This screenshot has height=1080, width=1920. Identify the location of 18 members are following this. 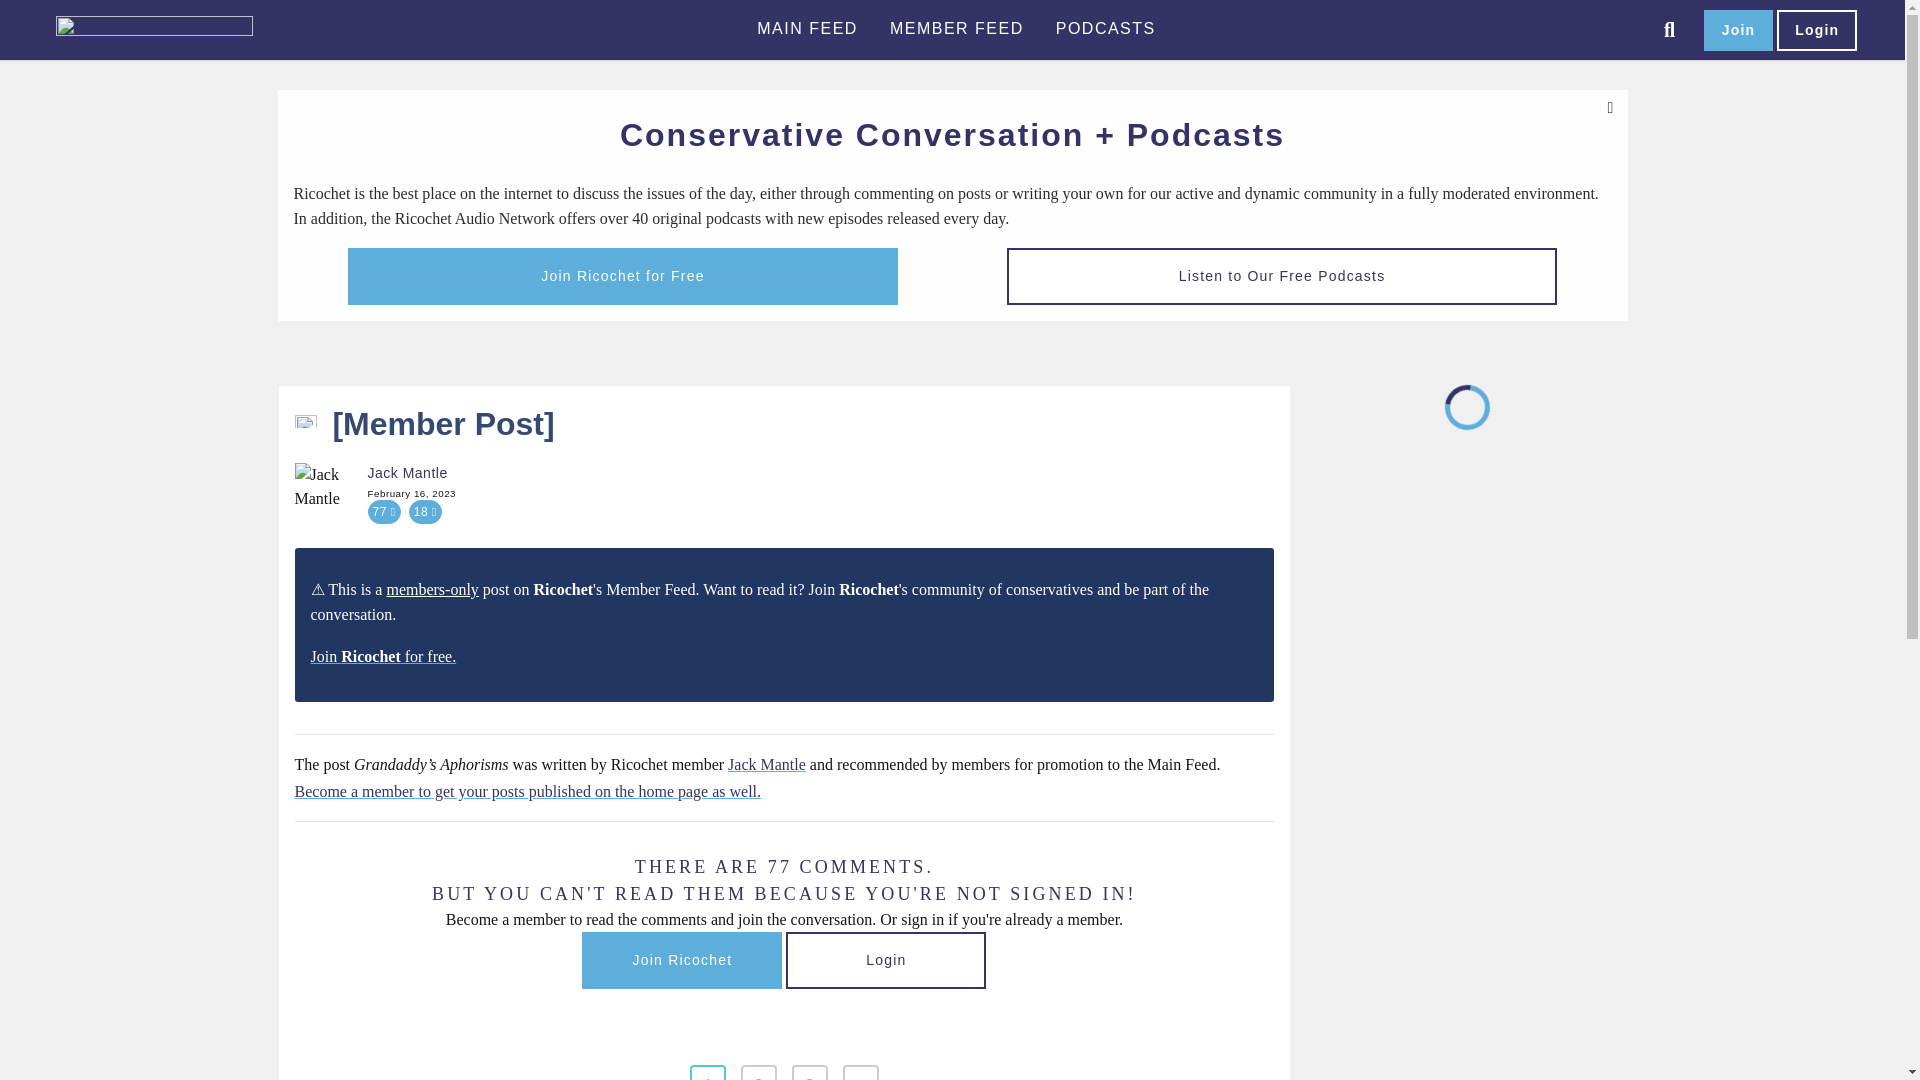
(424, 512).